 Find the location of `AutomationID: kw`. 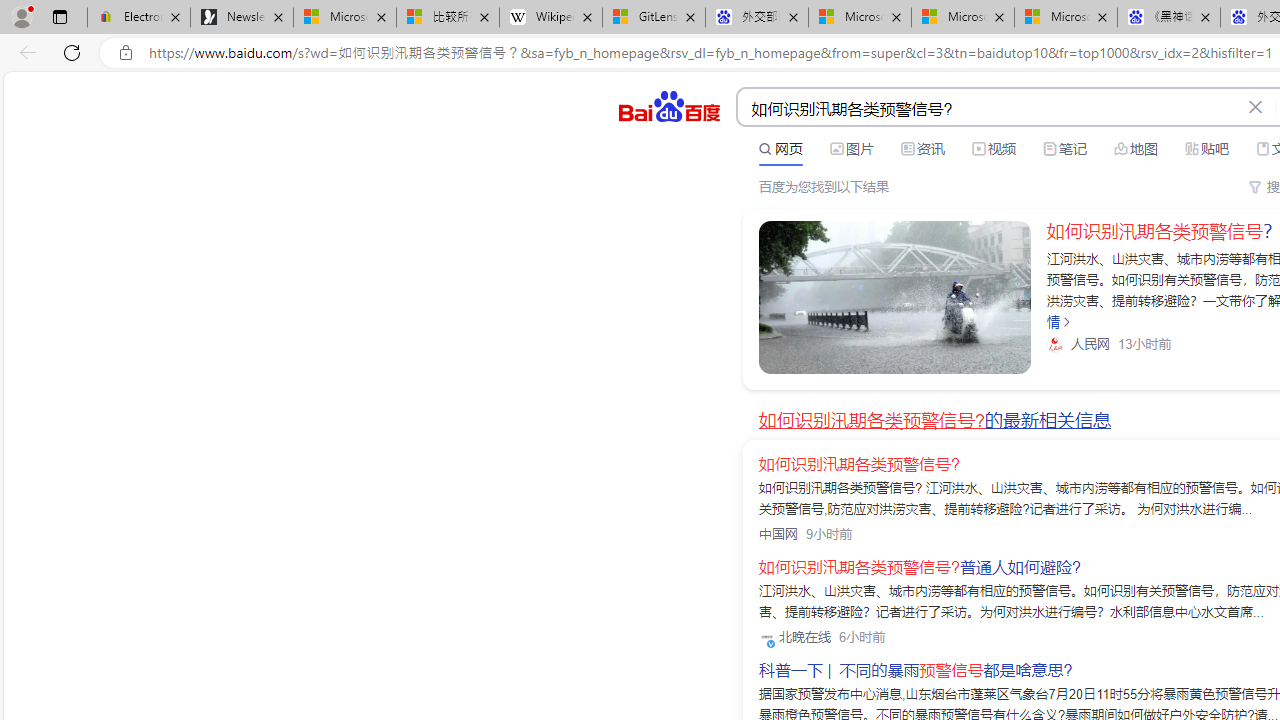

AutomationID: kw is located at coordinates (989, 108).